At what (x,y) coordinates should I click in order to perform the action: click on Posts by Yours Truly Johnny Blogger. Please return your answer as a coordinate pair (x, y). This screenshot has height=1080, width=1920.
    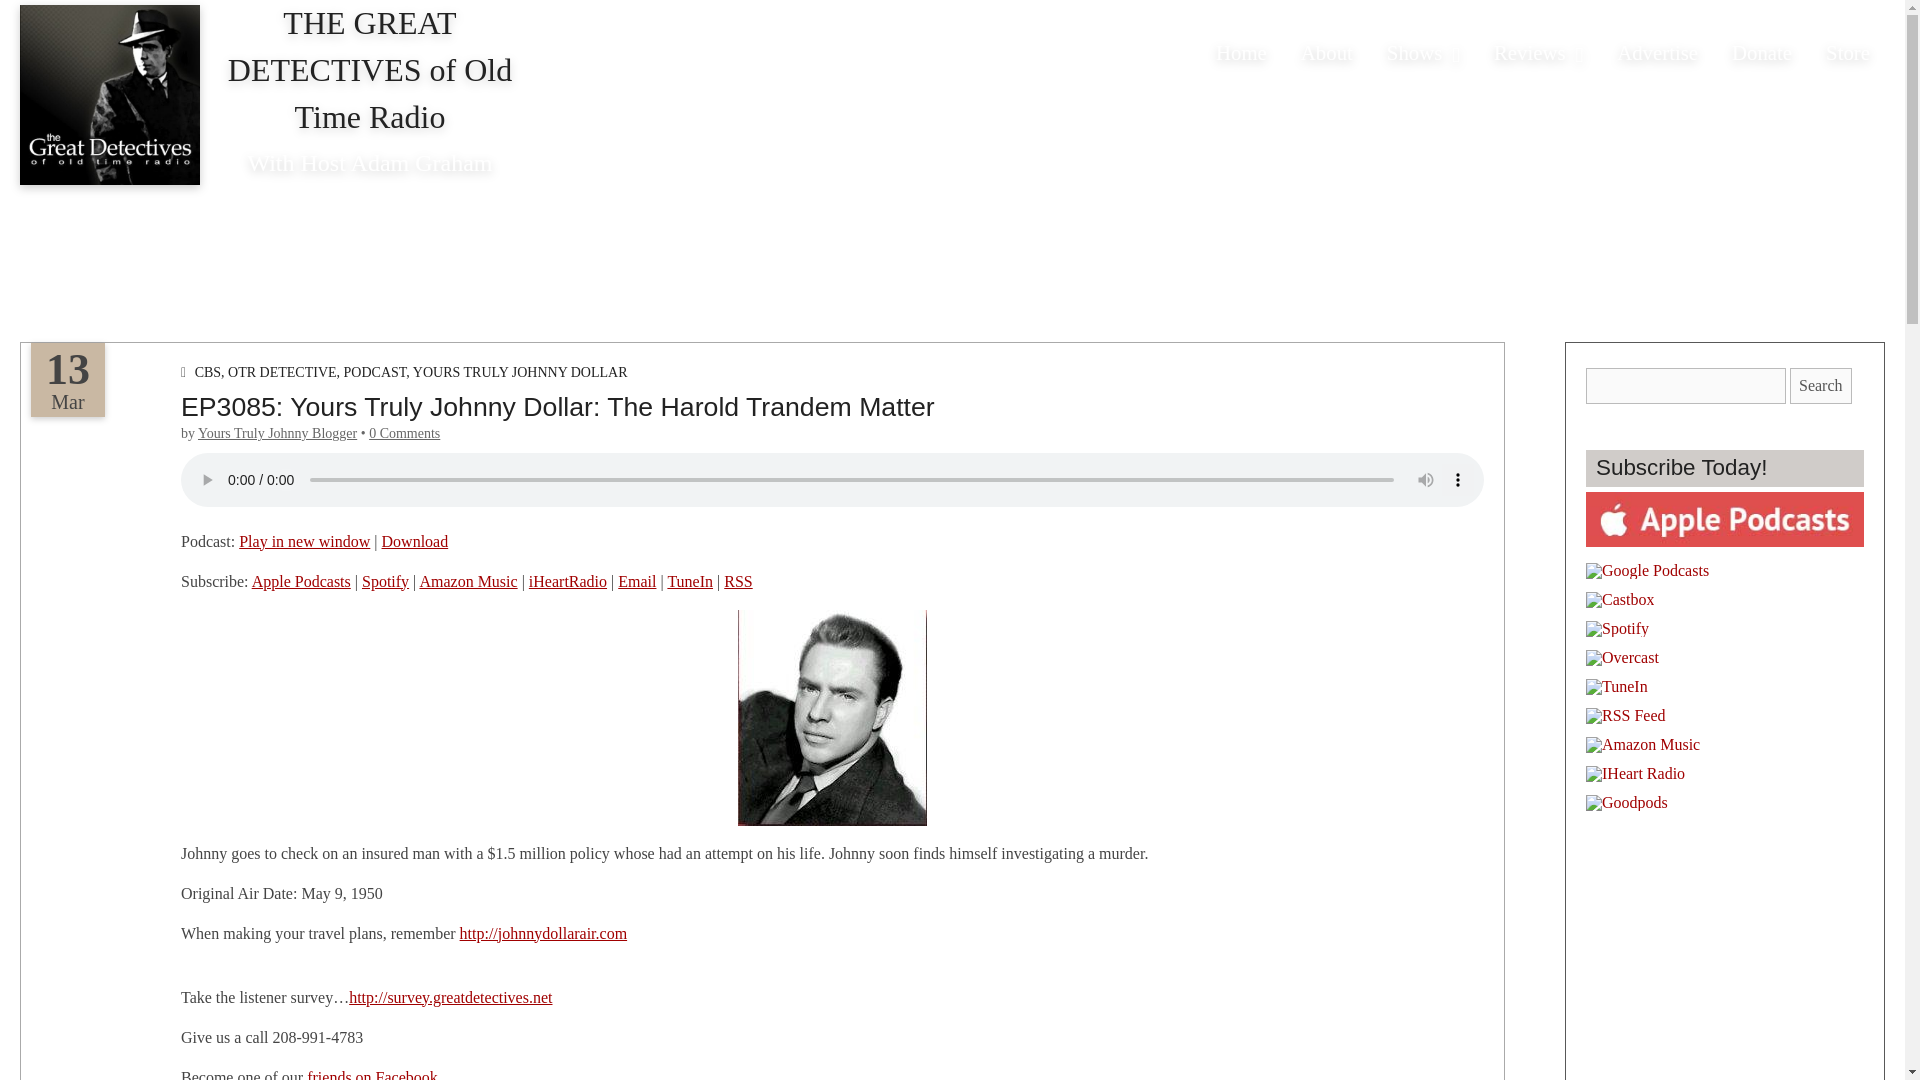
    Looking at the image, I should click on (277, 432).